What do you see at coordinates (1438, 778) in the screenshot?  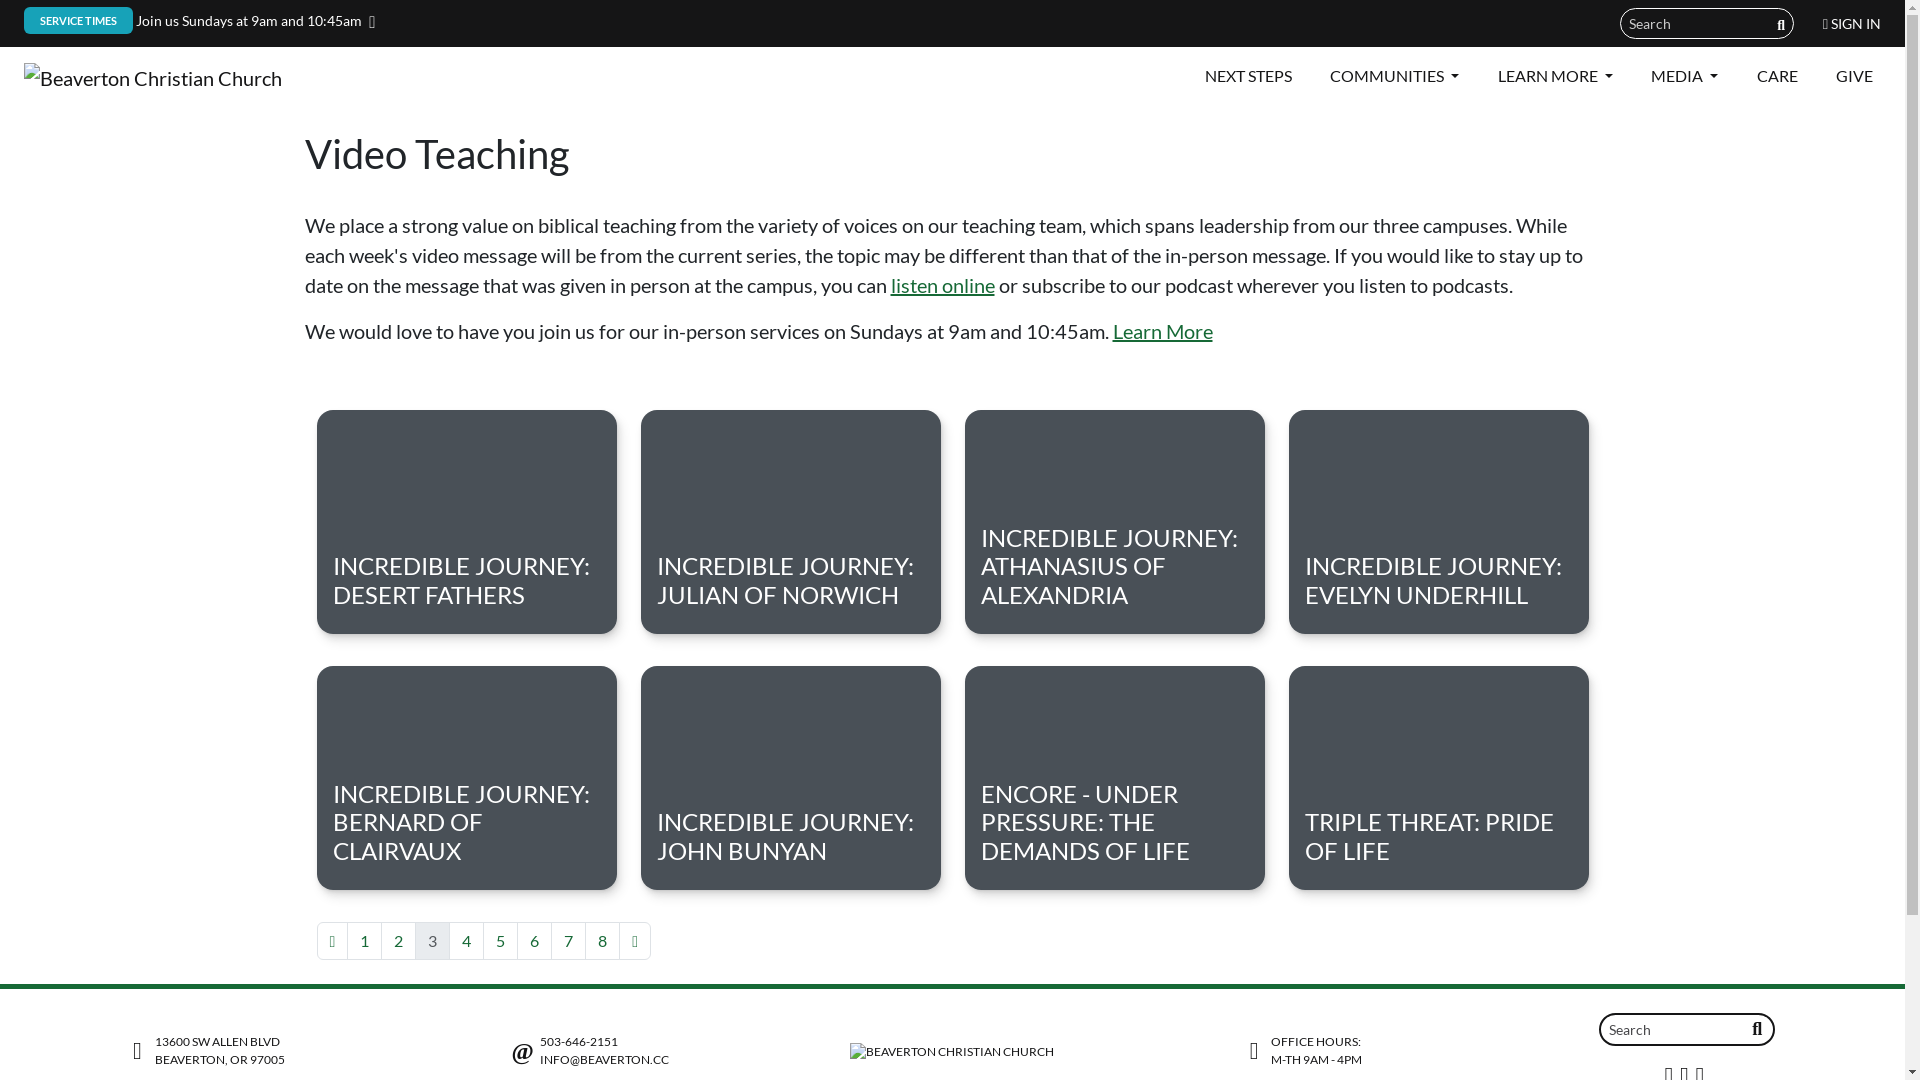 I see `TRIPLE THREAT: PRIDE OF LIFE` at bounding box center [1438, 778].